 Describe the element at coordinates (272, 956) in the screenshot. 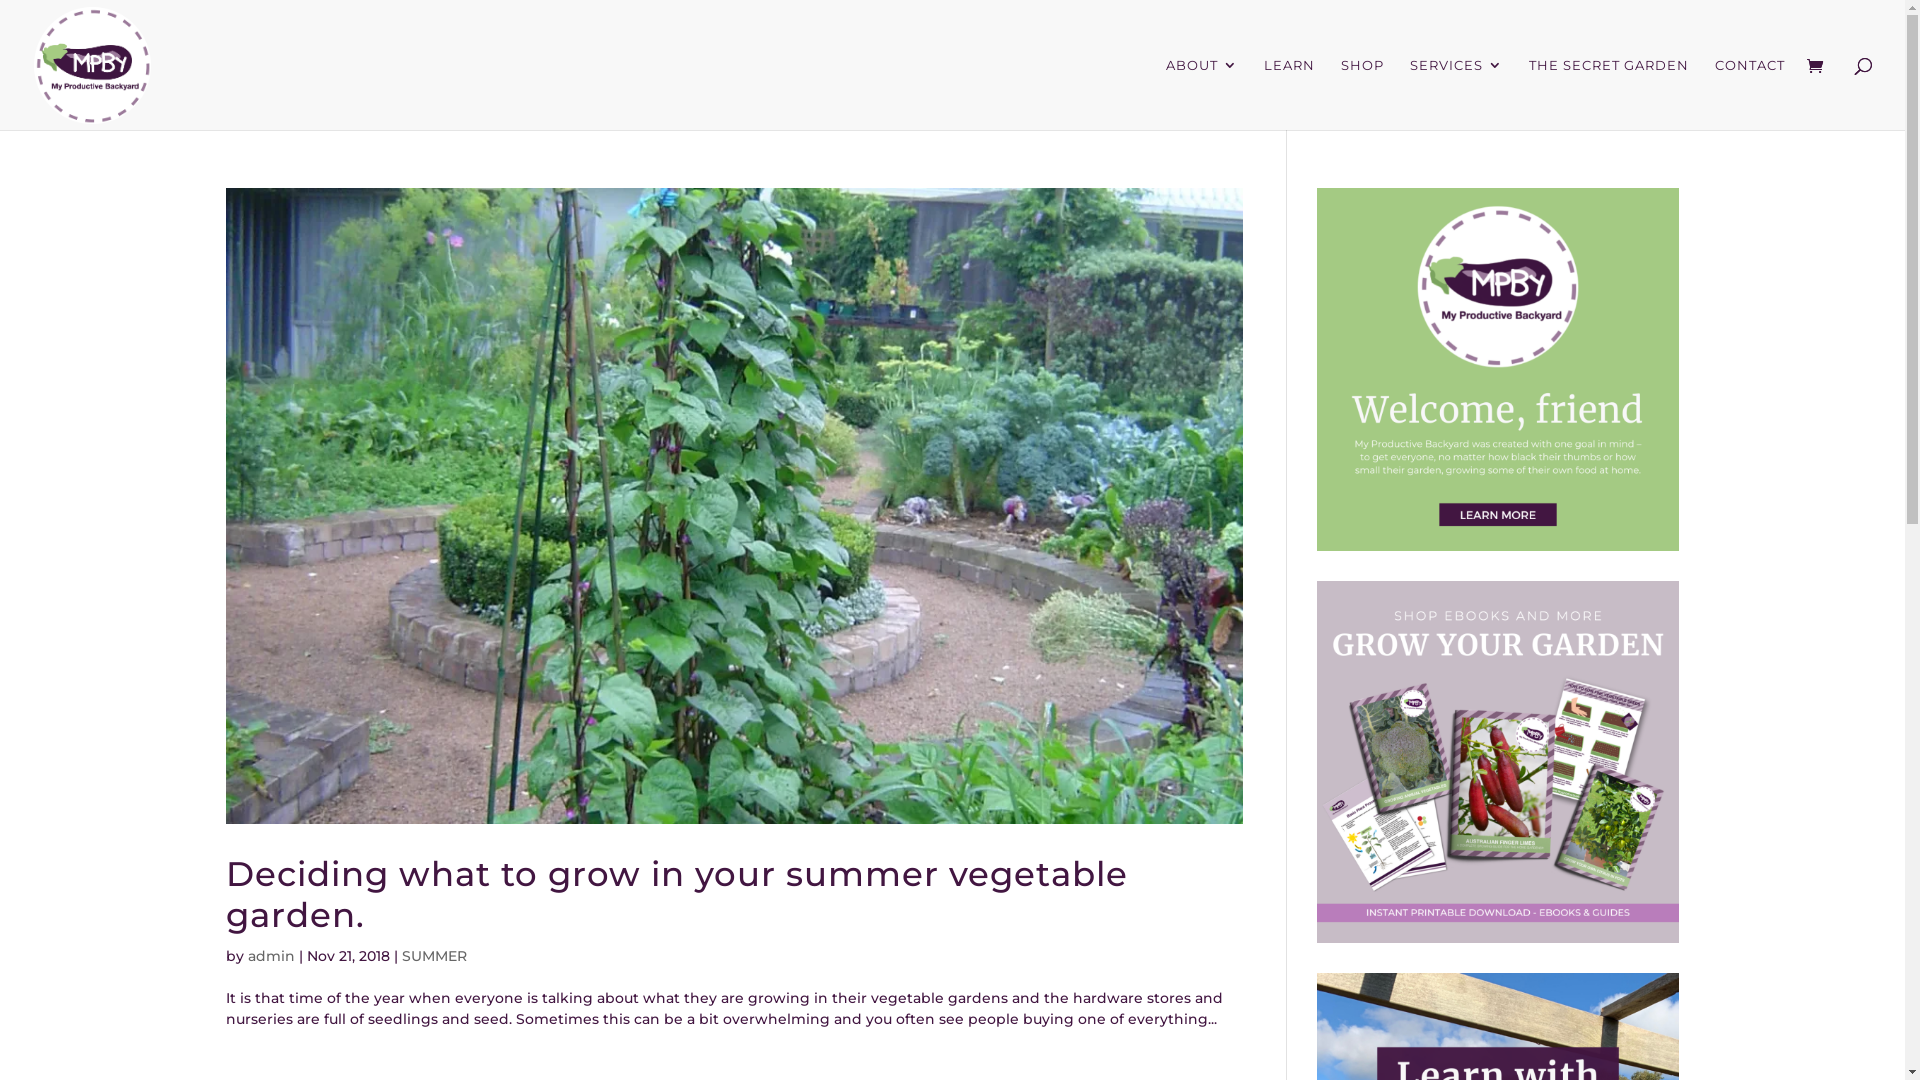

I see `admin` at that location.